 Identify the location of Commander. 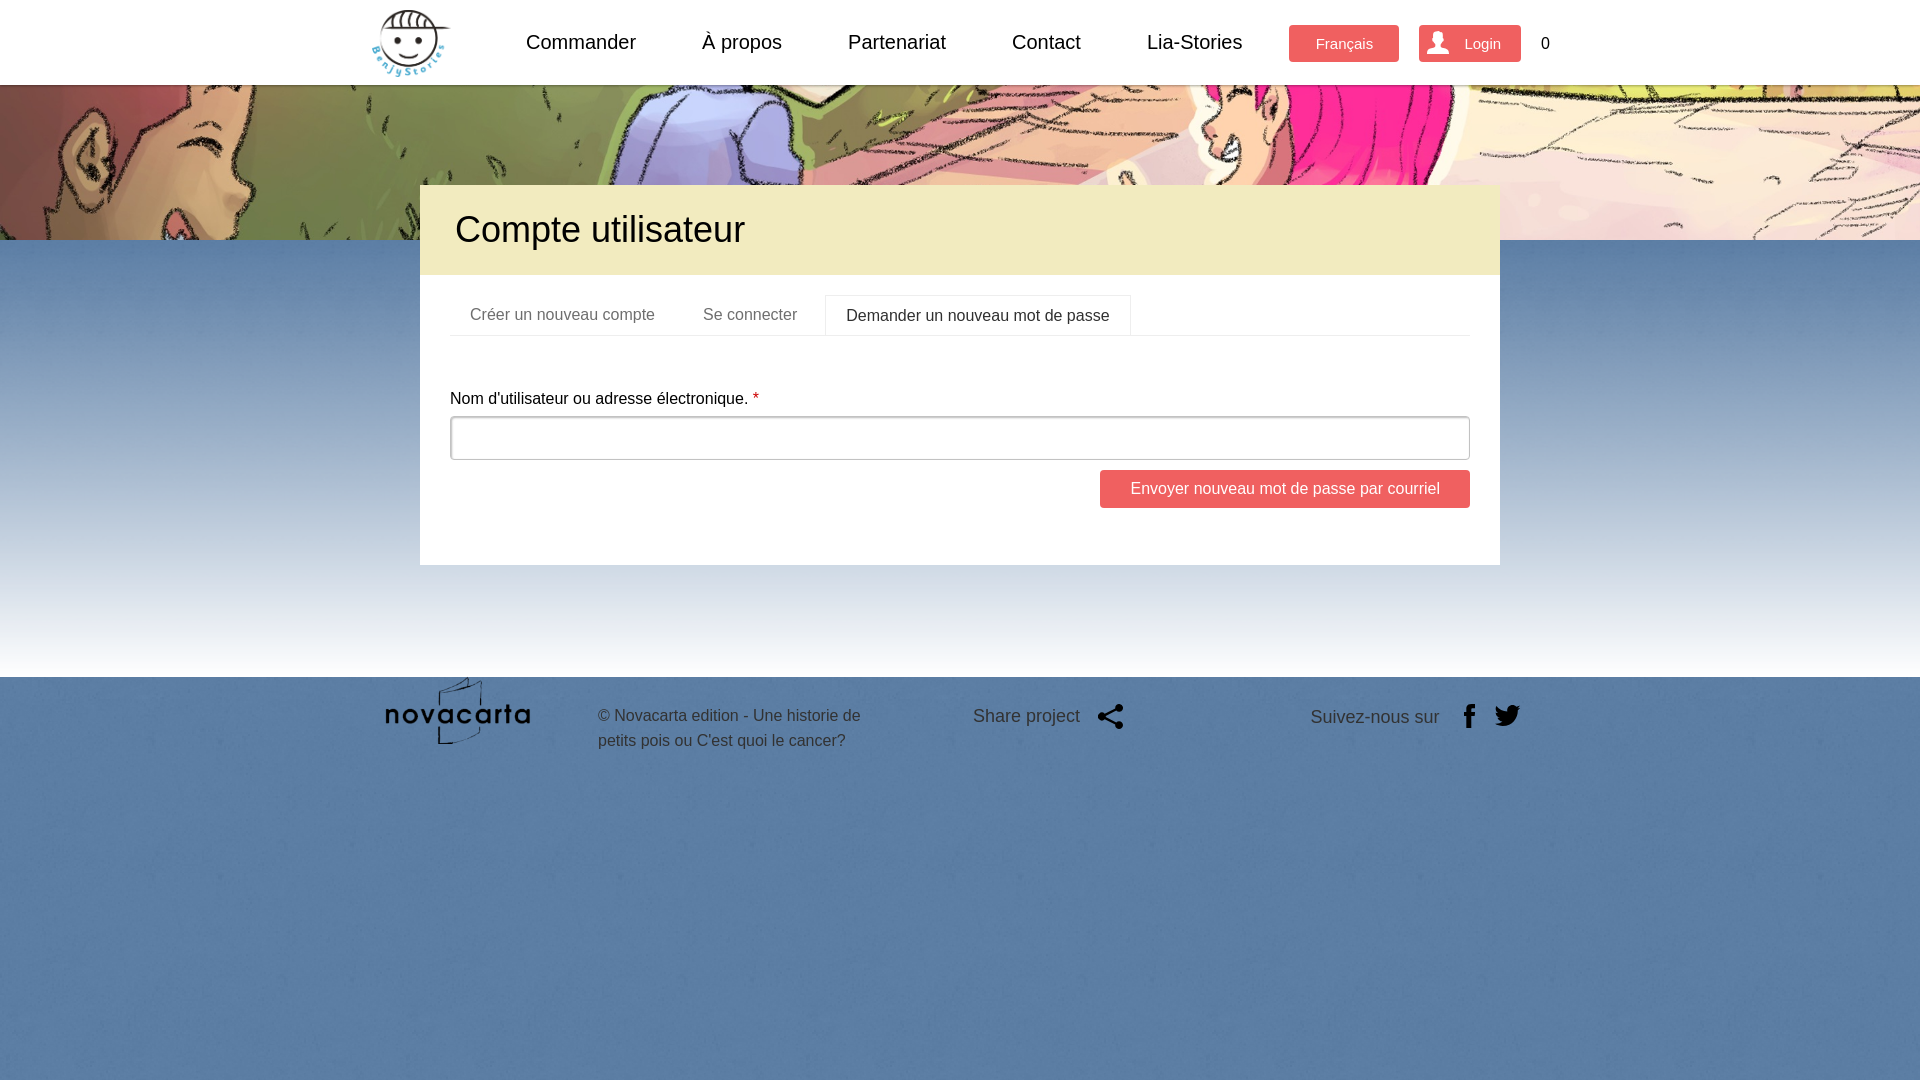
(581, 42).